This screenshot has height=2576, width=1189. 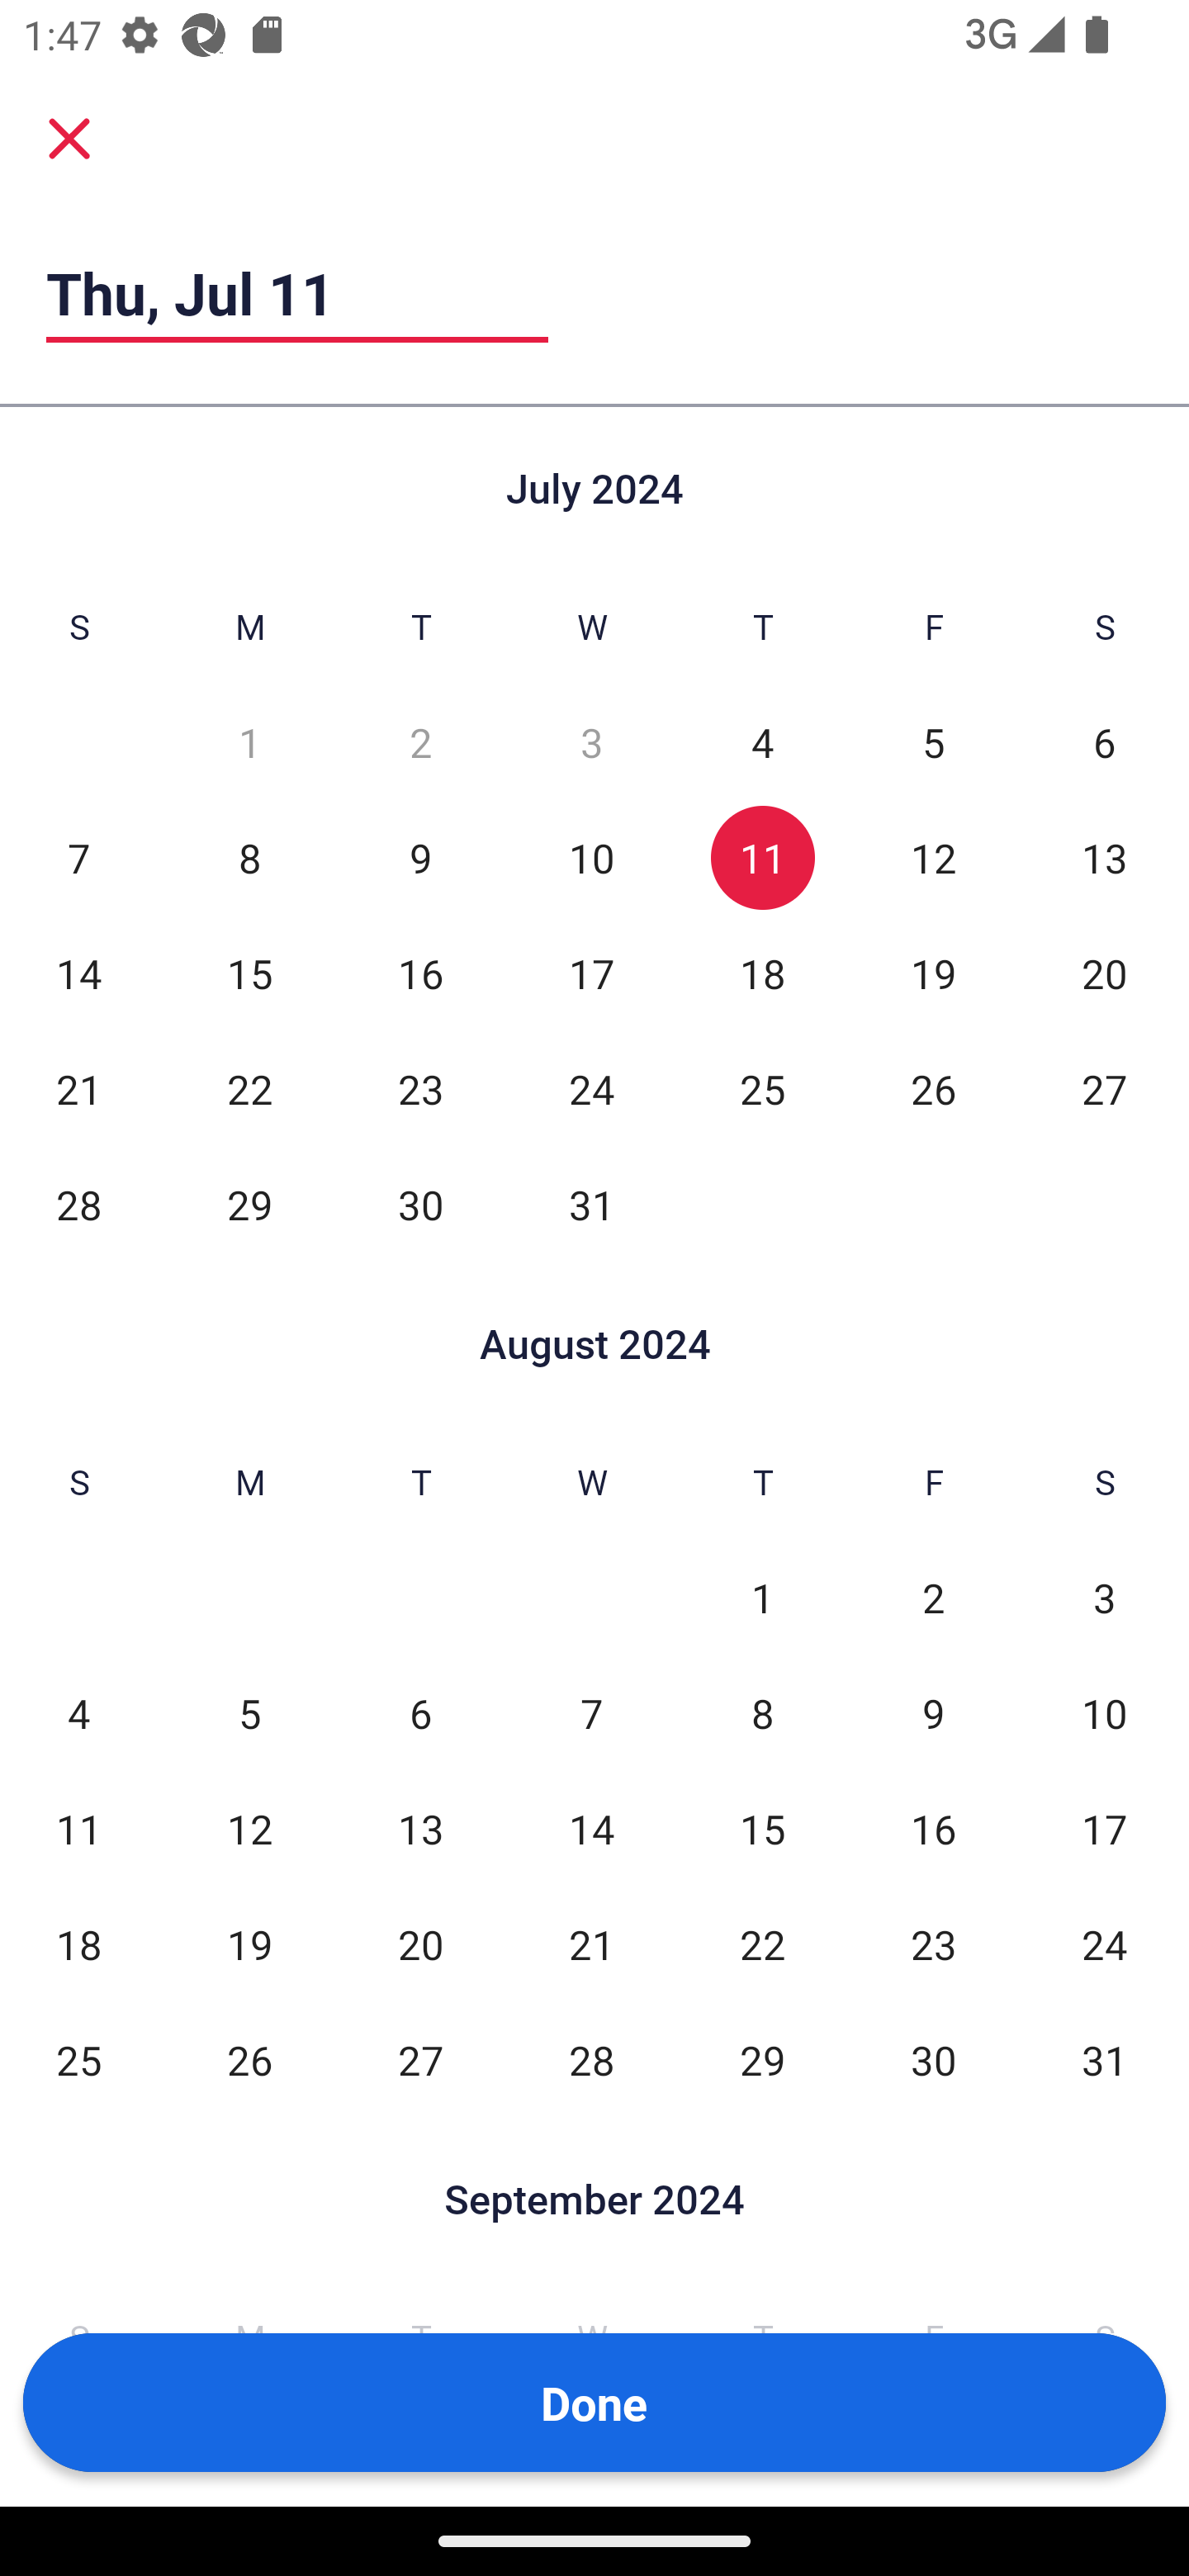 What do you see at coordinates (249, 743) in the screenshot?
I see `1 Mon, Jul 1, Not Selected` at bounding box center [249, 743].